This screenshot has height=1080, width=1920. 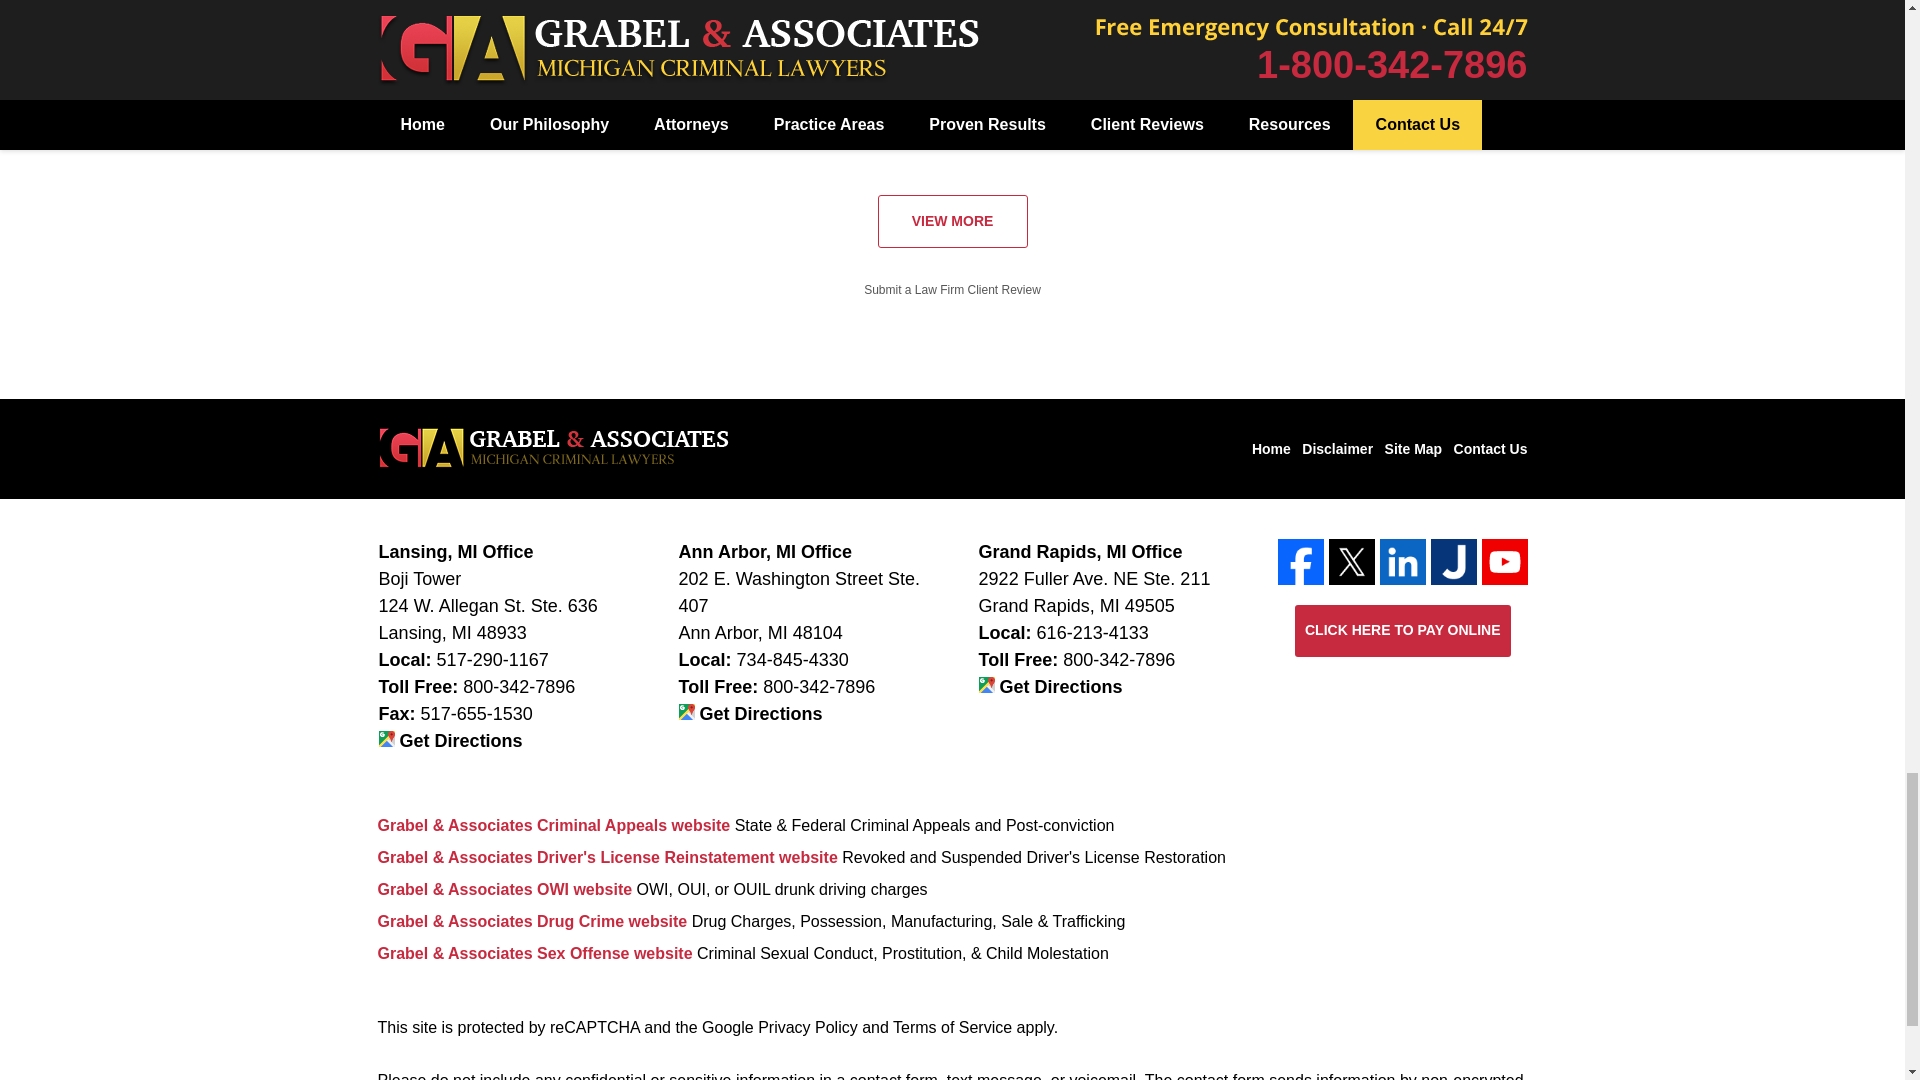 What do you see at coordinates (1351, 562) in the screenshot?
I see `Twitter` at bounding box center [1351, 562].